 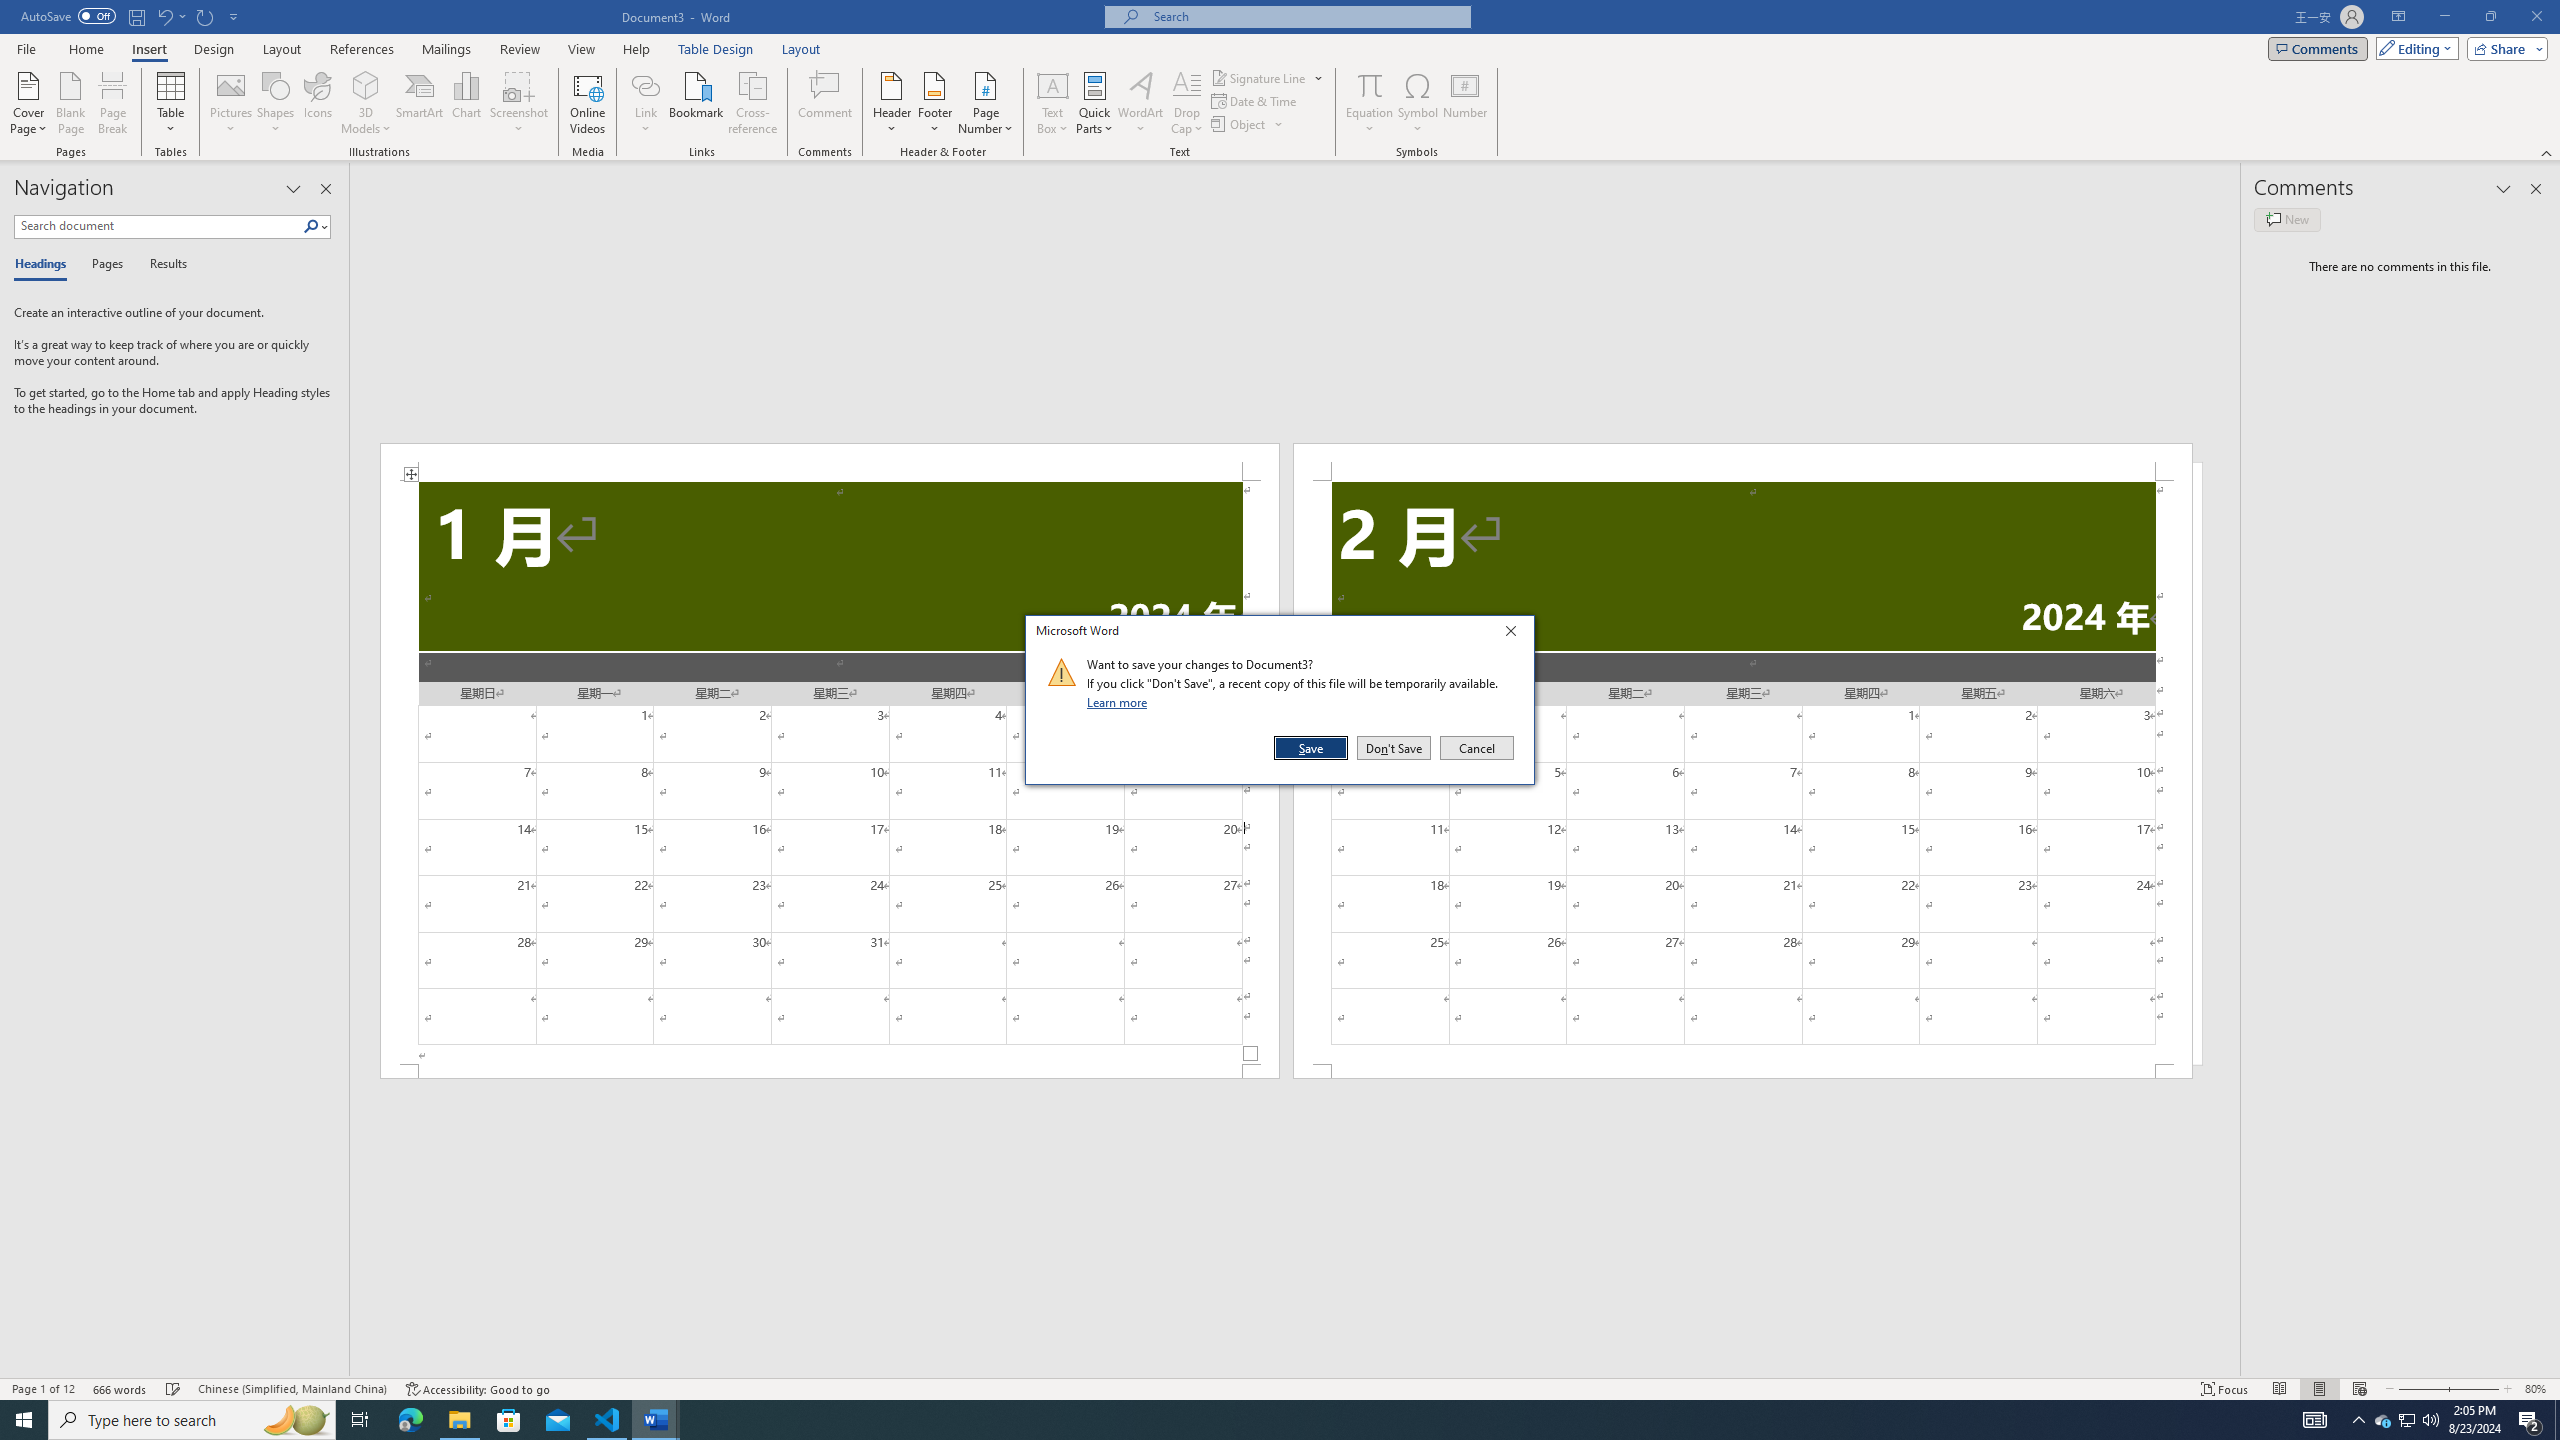 I want to click on Blank Page, so click(x=72, y=103).